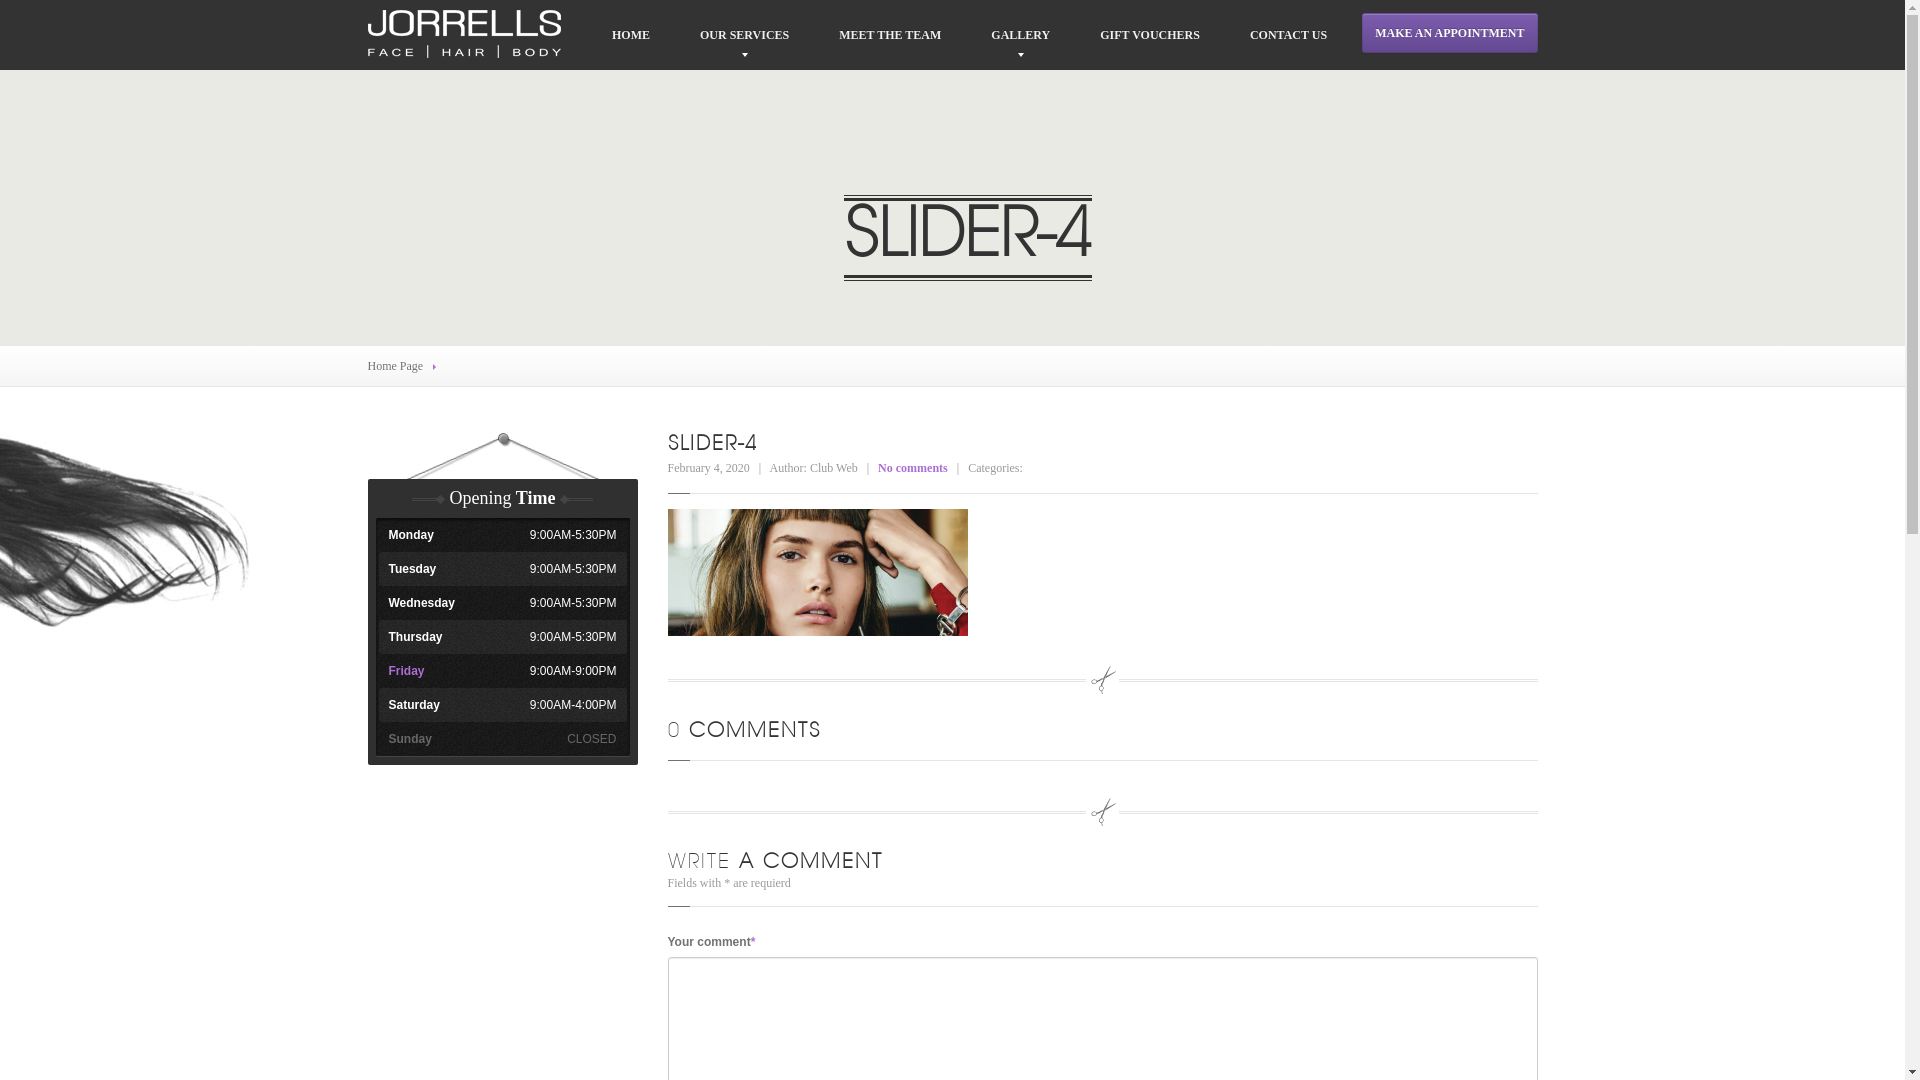 Image resolution: width=1920 pixels, height=1080 pixels. Describe the element at coordinates (1450, 33) in the screenshot. I see `MAKE AN APPOINTMENT` at that location.